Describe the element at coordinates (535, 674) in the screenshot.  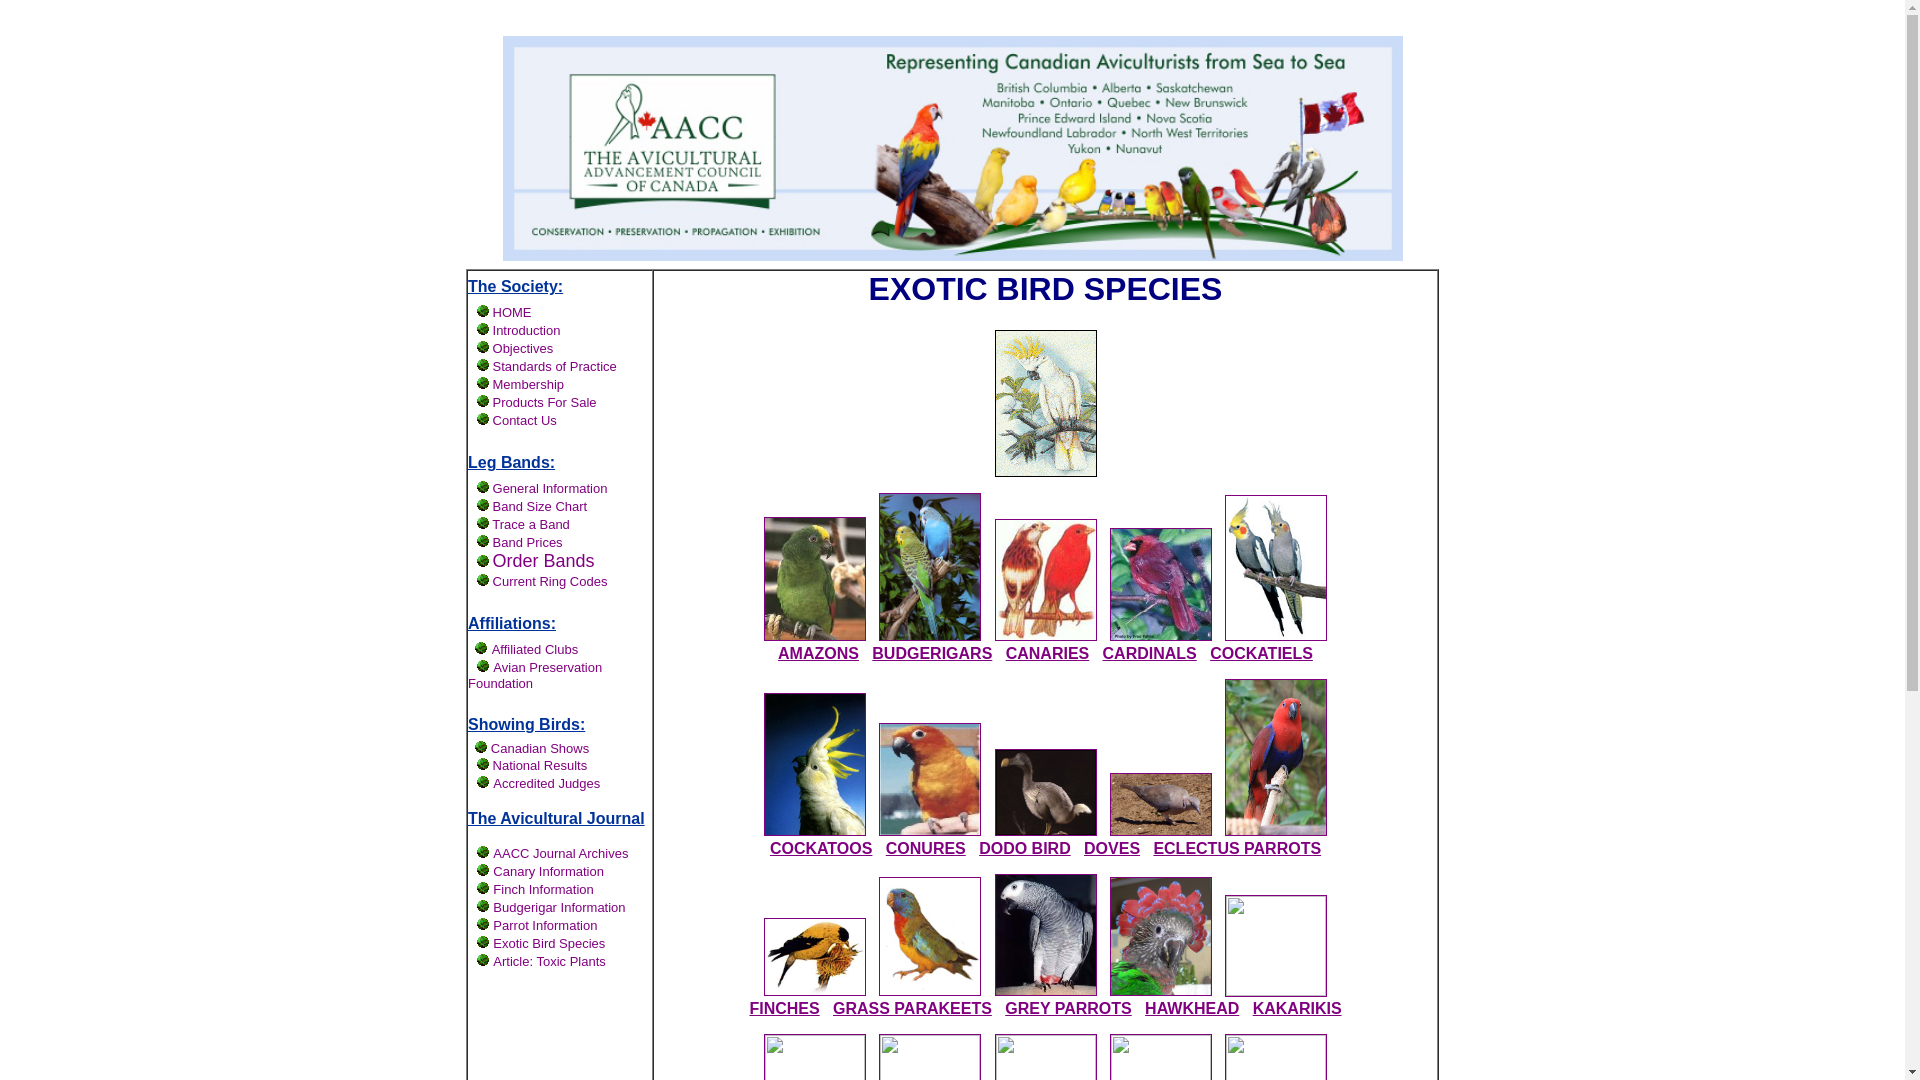
I see `Avian Preservation Foundation` at that location.